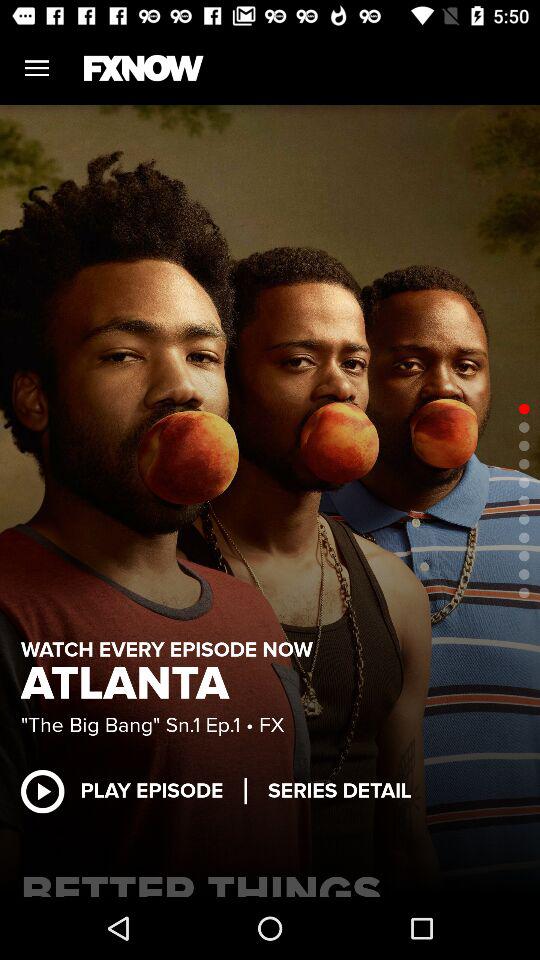 Image resolution: width=540 pixels, height=960 pixels. I want to click on turn off item above the big bang icon, so click(131, 684).